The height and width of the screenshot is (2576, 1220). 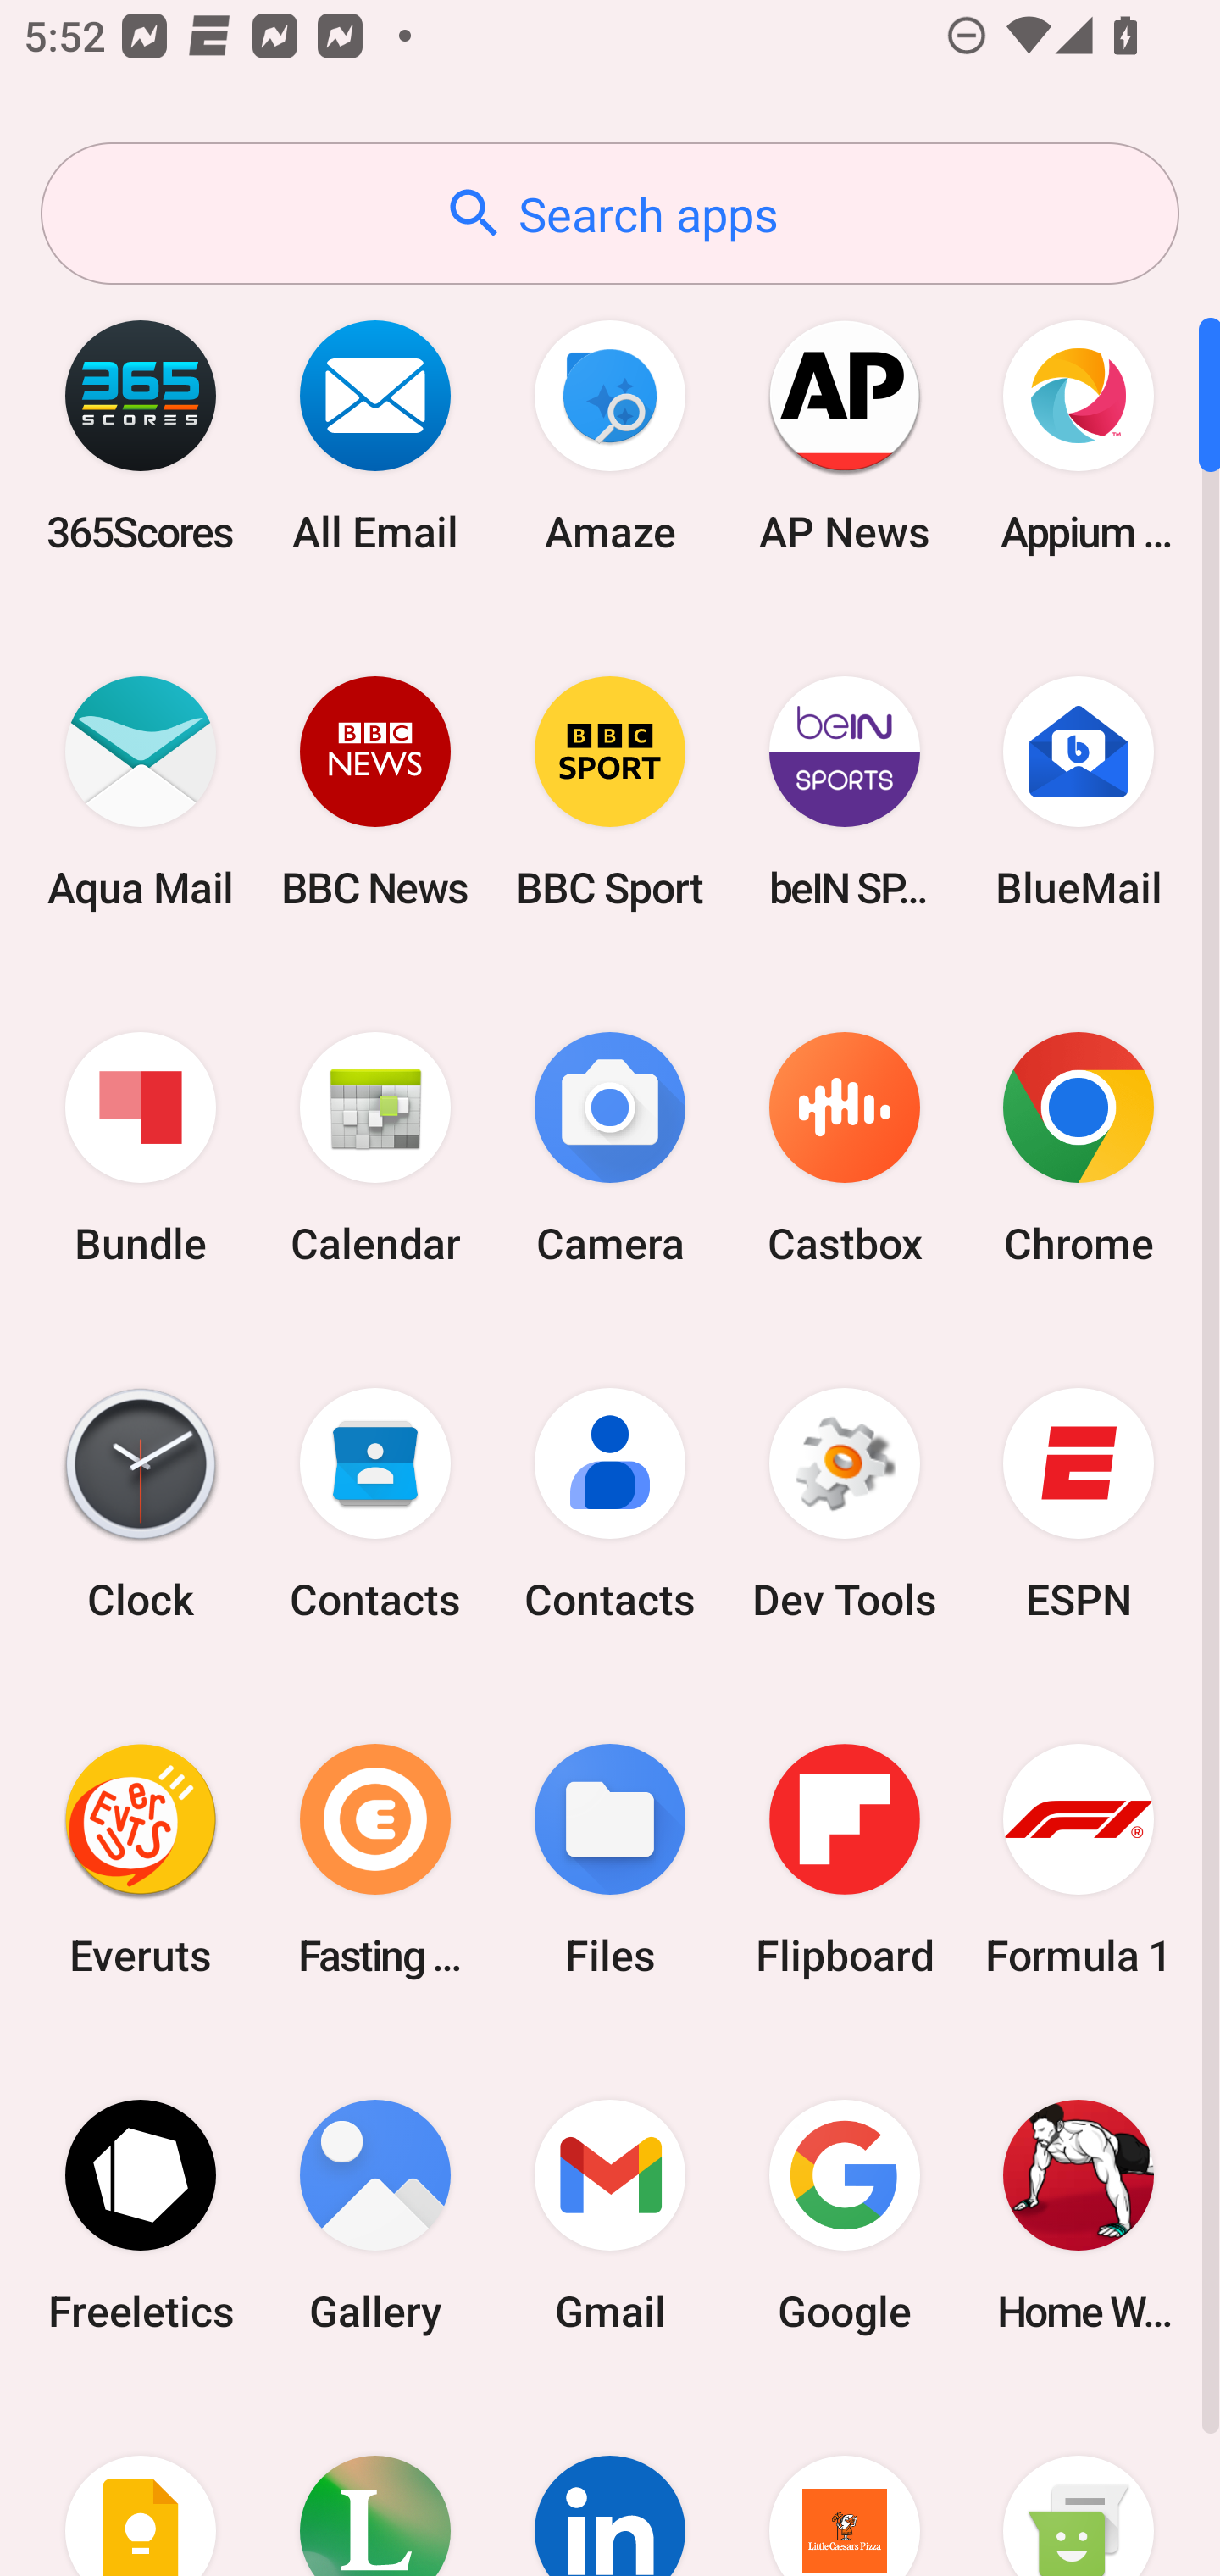 What do you see at coordinates (375, 436) in the screenshot?
I see `All Email` at bounding box center [375, 436].